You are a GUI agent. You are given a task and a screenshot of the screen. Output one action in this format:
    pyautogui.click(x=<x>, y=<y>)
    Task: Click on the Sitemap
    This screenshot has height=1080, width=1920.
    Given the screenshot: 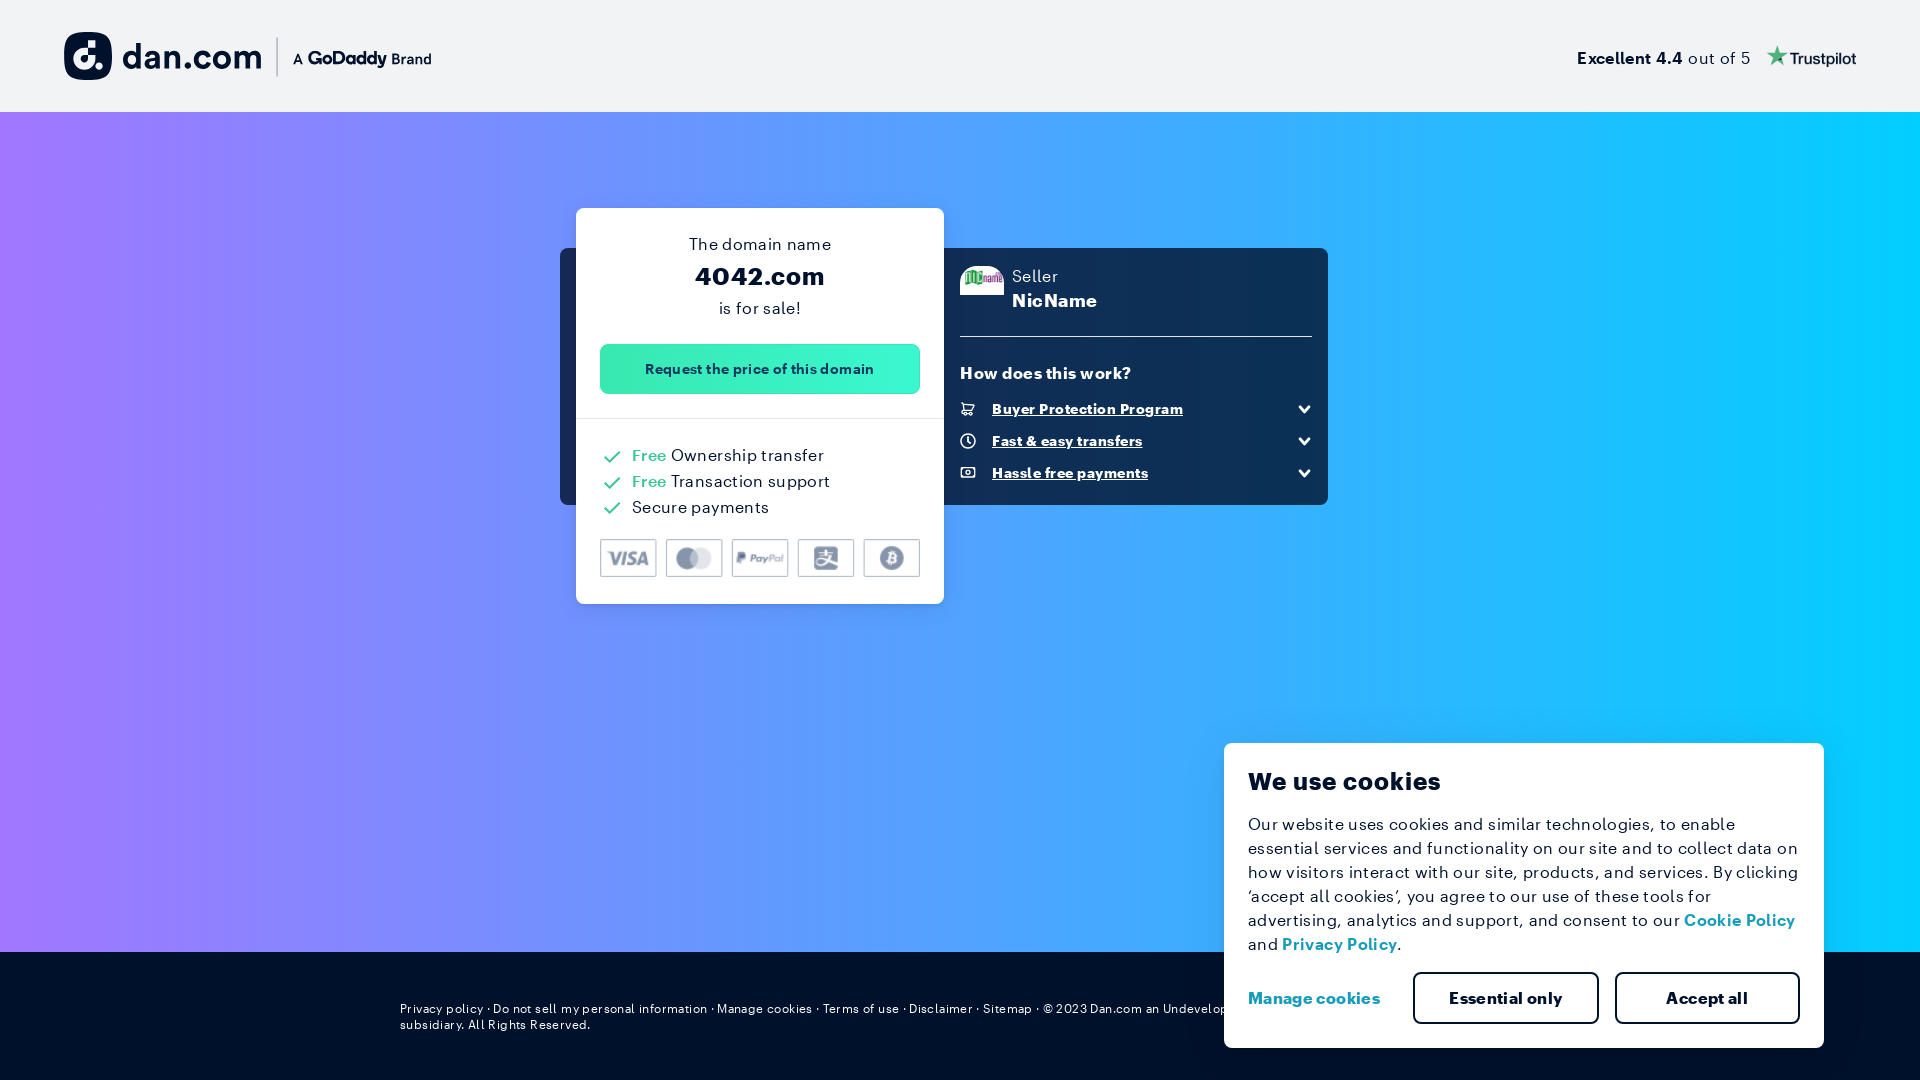 What is the action you would take?
    pyautogui.click(x=1008, y=1008)
    